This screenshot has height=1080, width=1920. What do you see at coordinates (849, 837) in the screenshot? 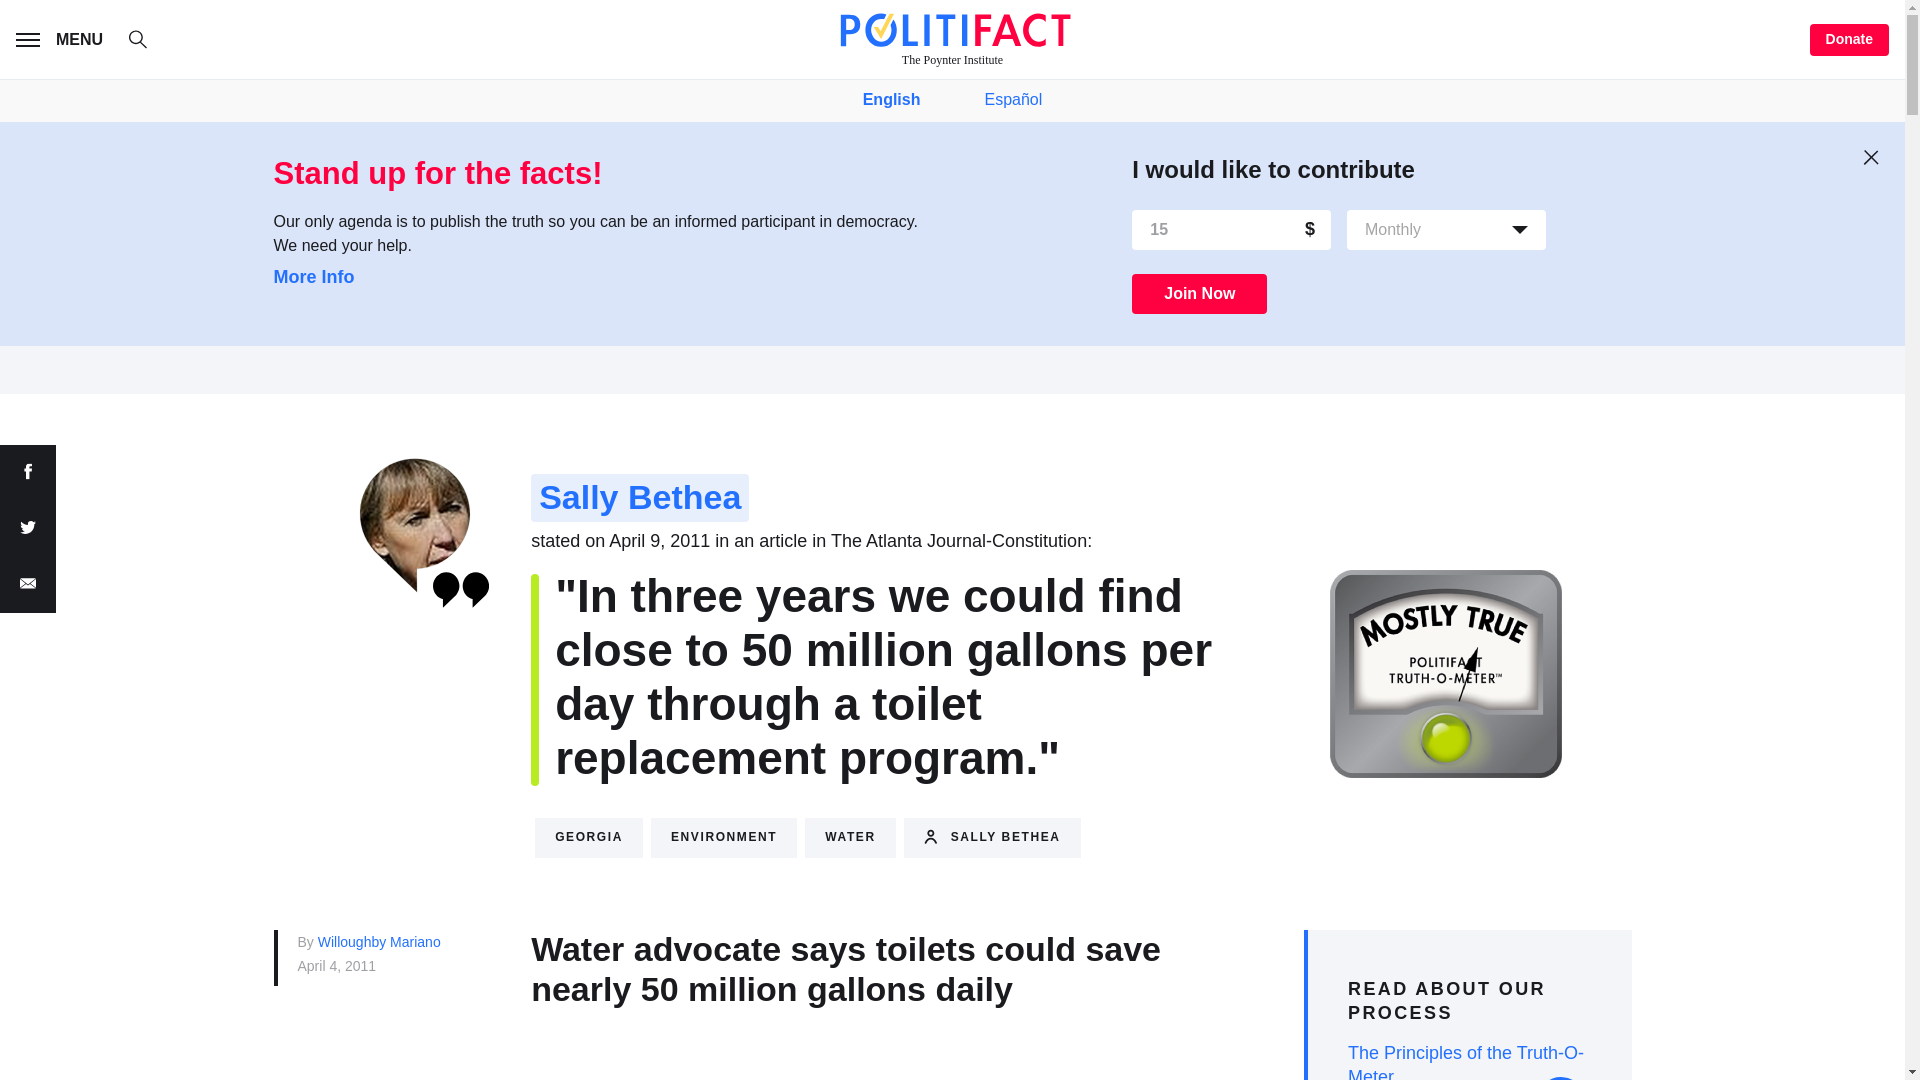
I see `Water` at bounding box center [849, 837].